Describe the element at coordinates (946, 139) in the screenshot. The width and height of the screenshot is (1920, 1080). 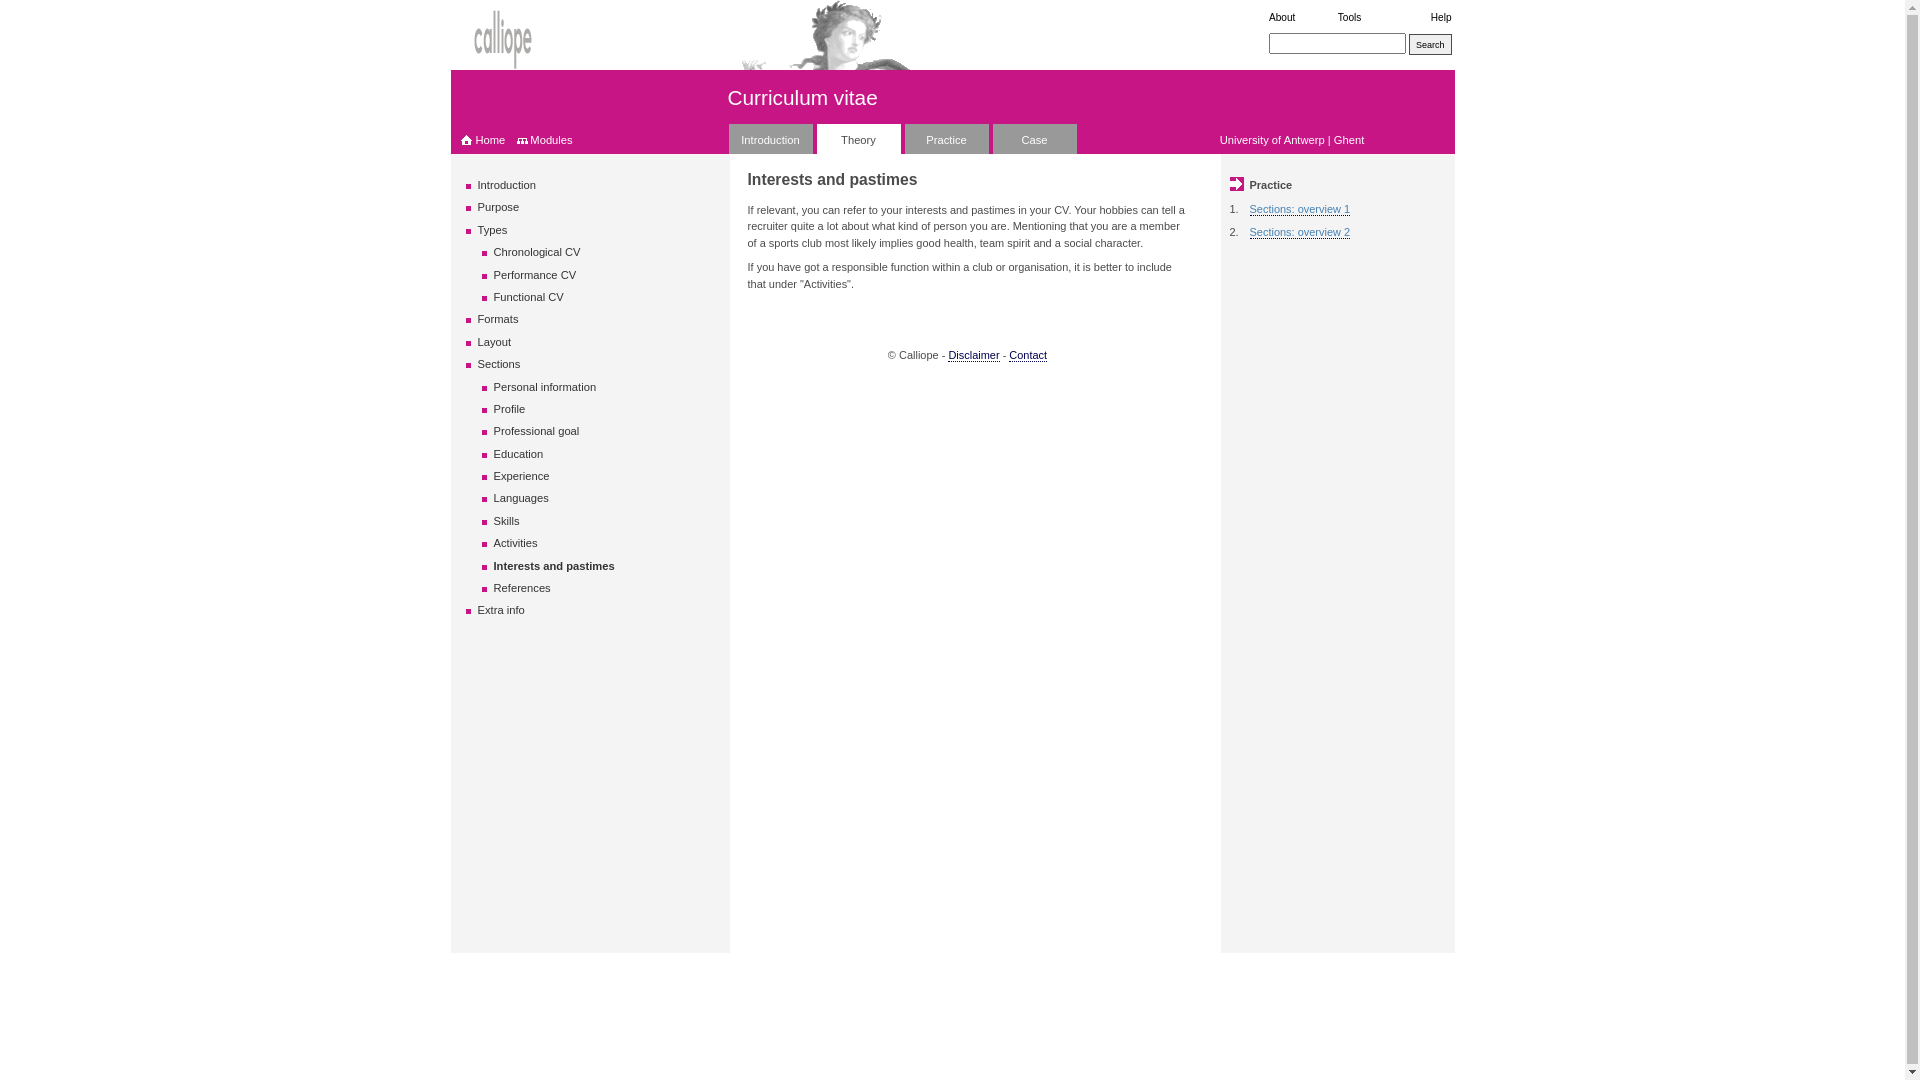
I see `Practice` at that location.